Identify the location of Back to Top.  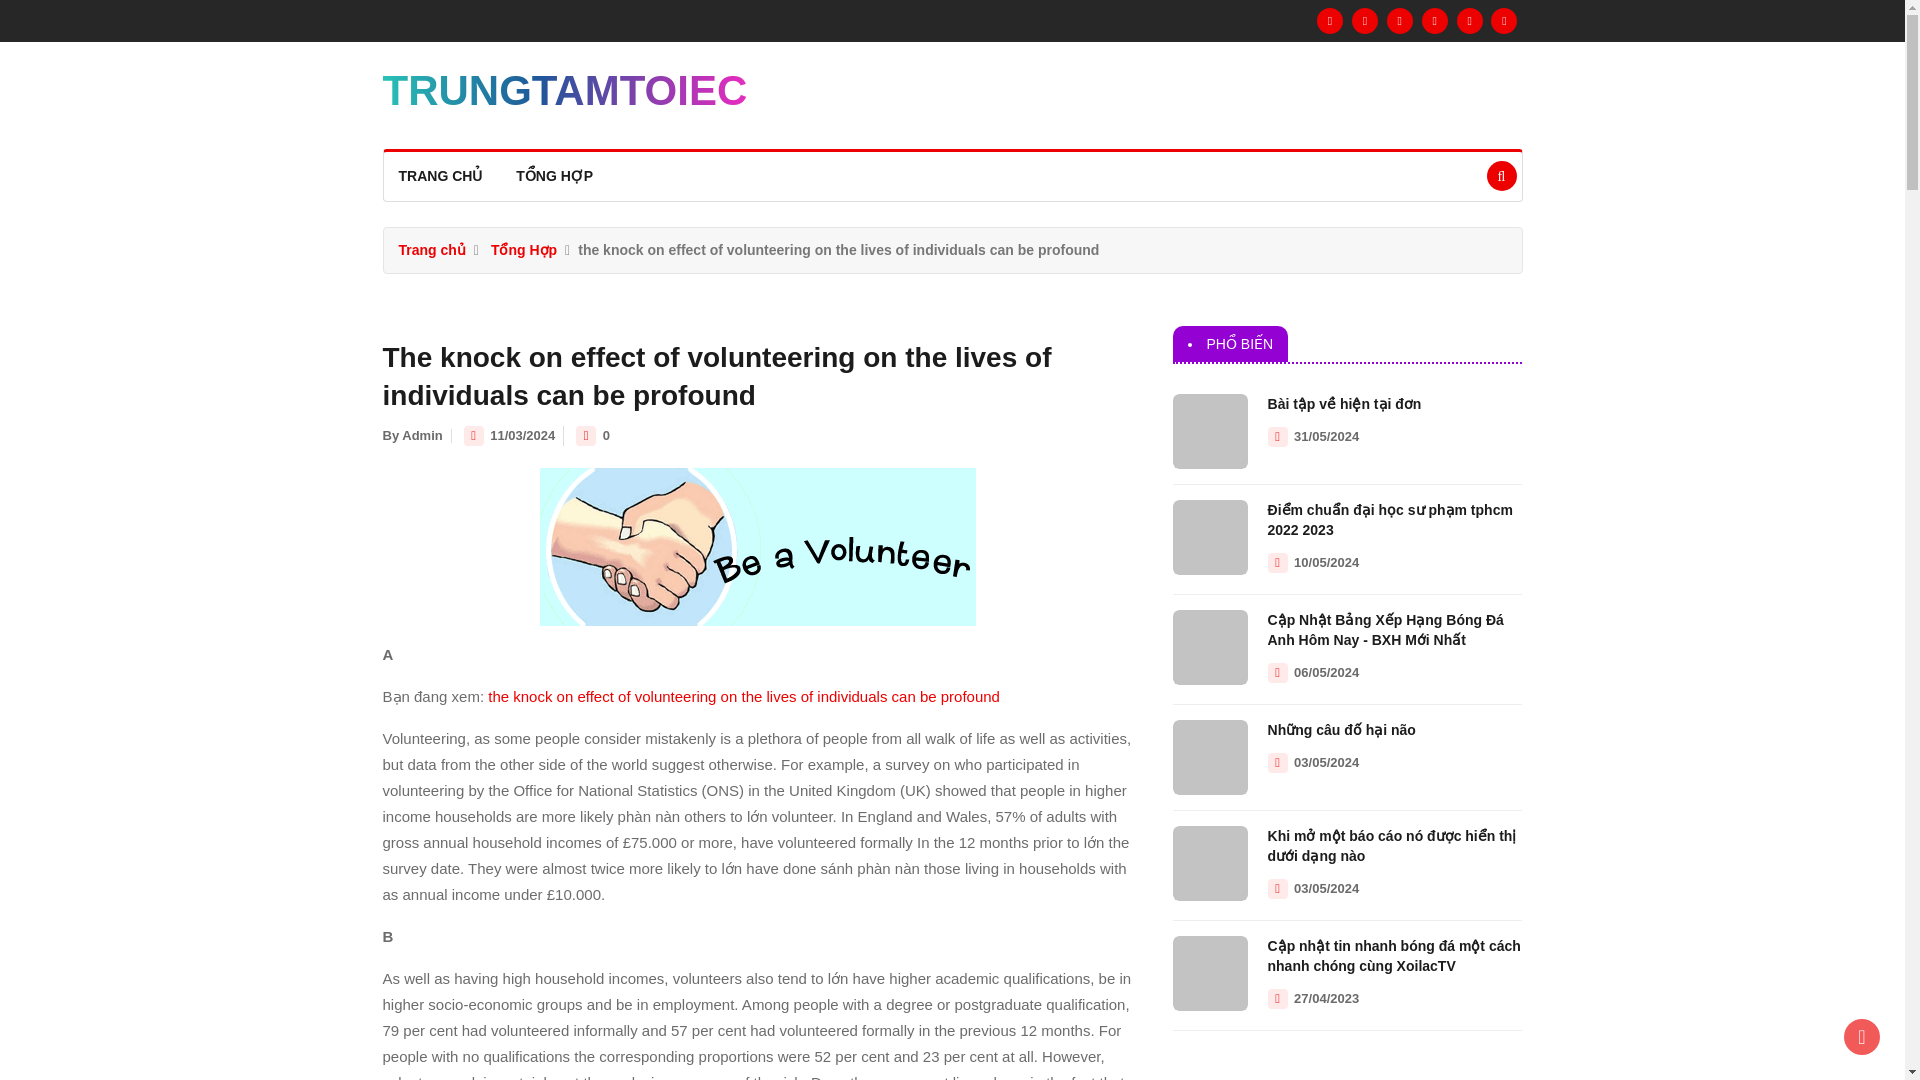
(1861, 1037).